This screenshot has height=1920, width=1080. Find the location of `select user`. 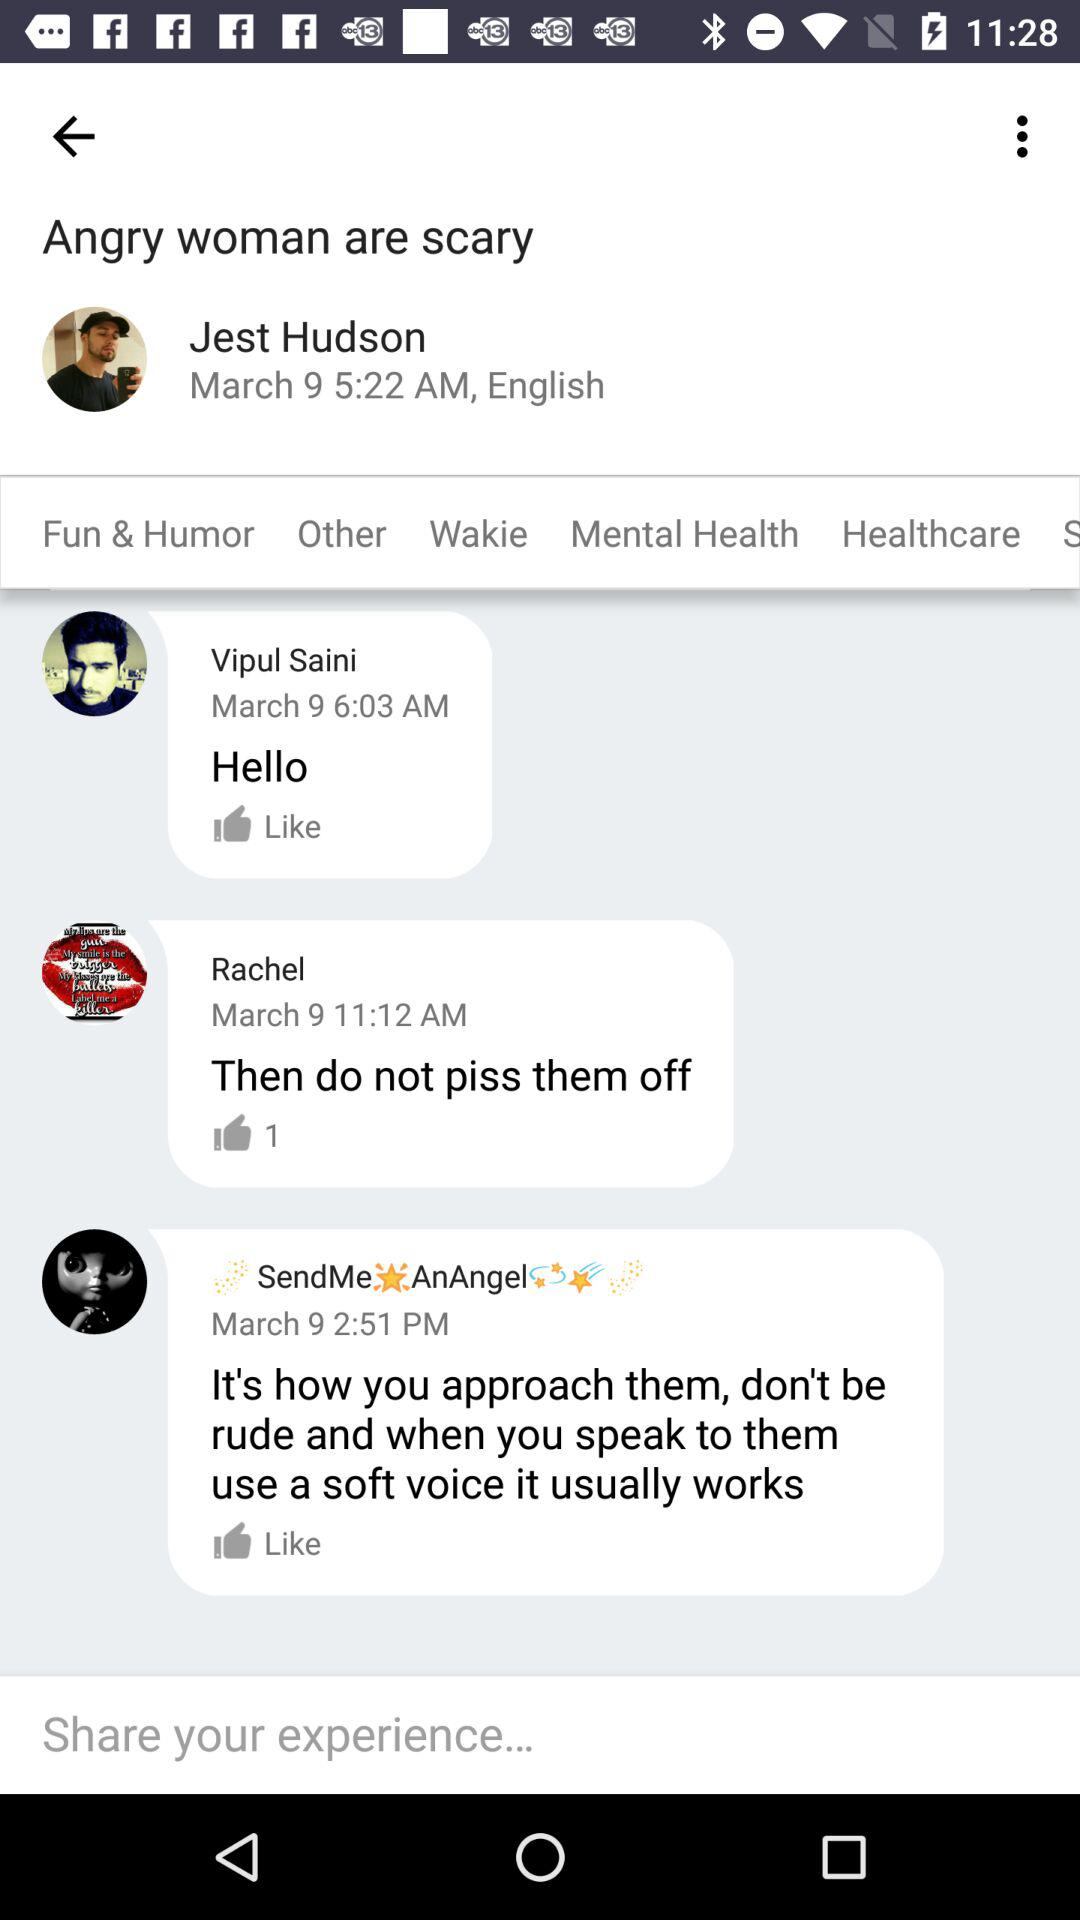

select user is located at coordinates (94, 972).